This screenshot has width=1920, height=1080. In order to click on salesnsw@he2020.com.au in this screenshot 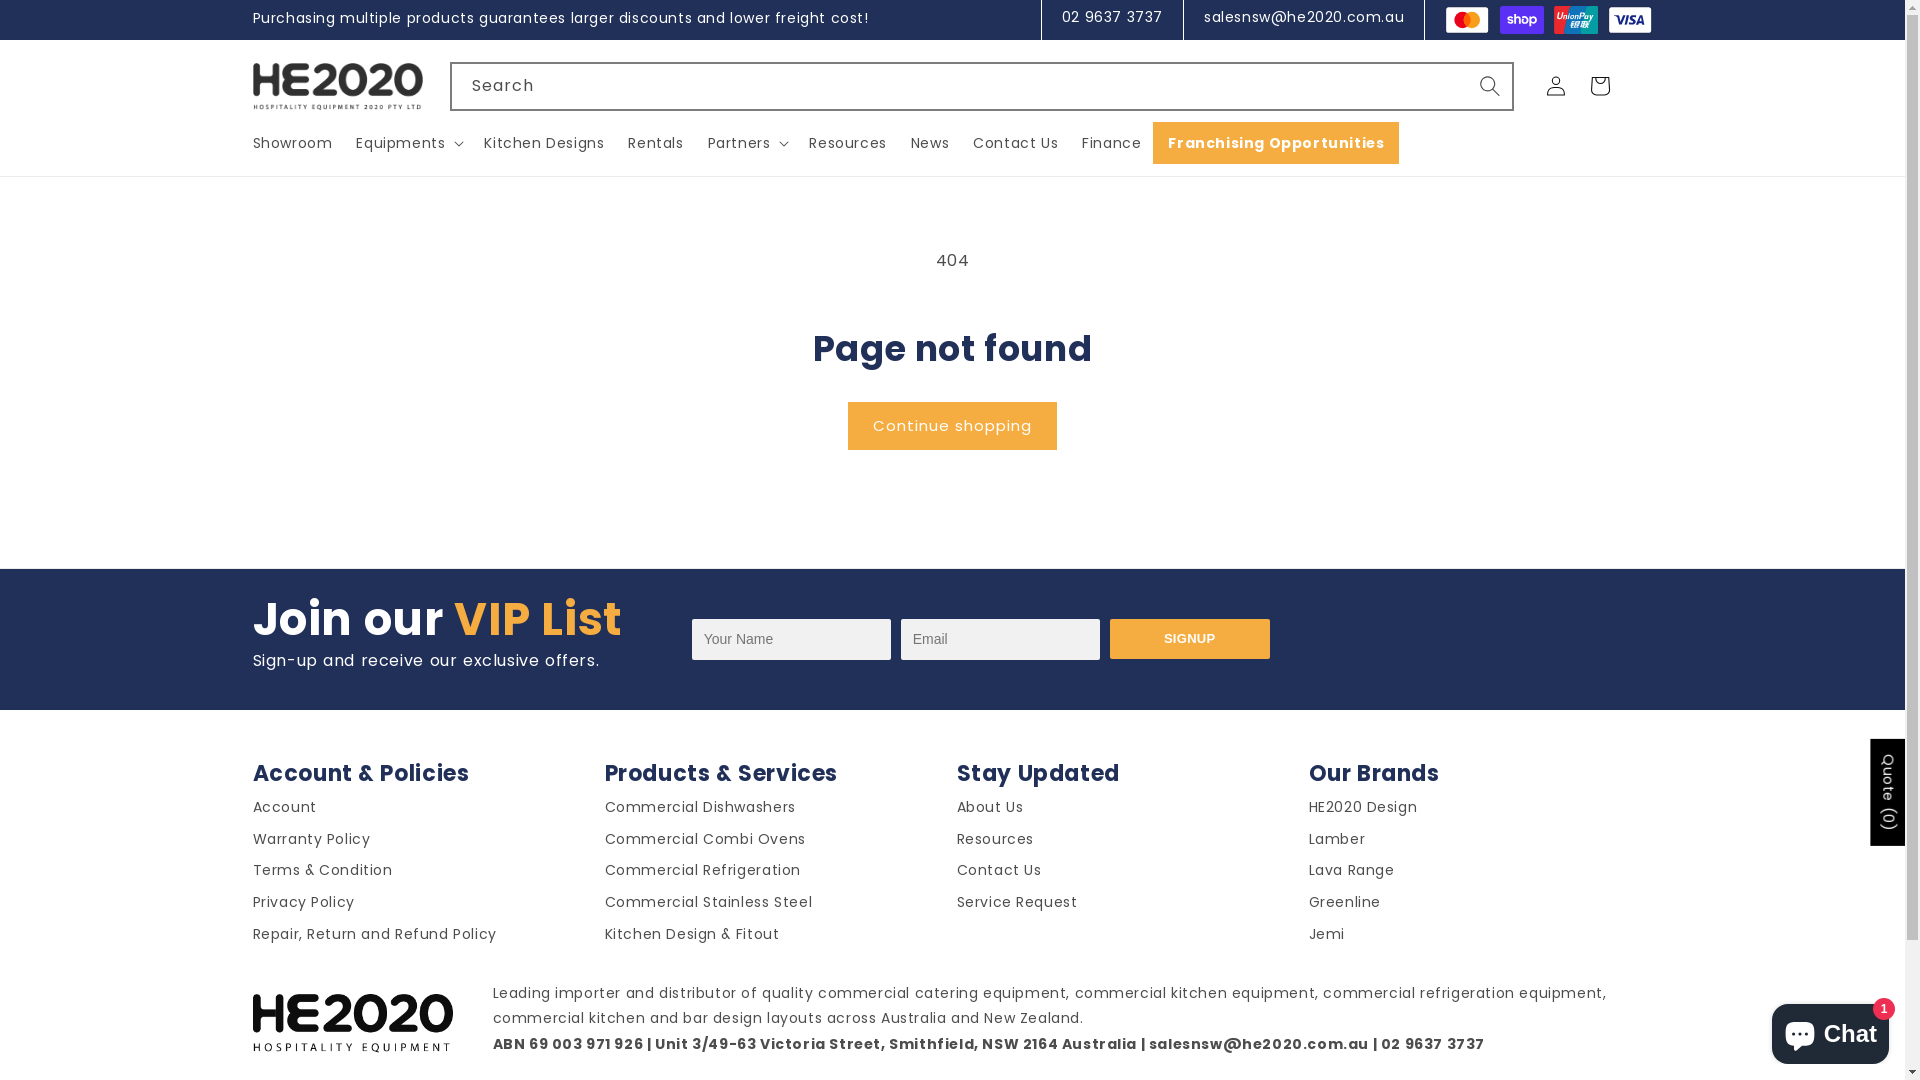, I will do `click(1304, 17)`.